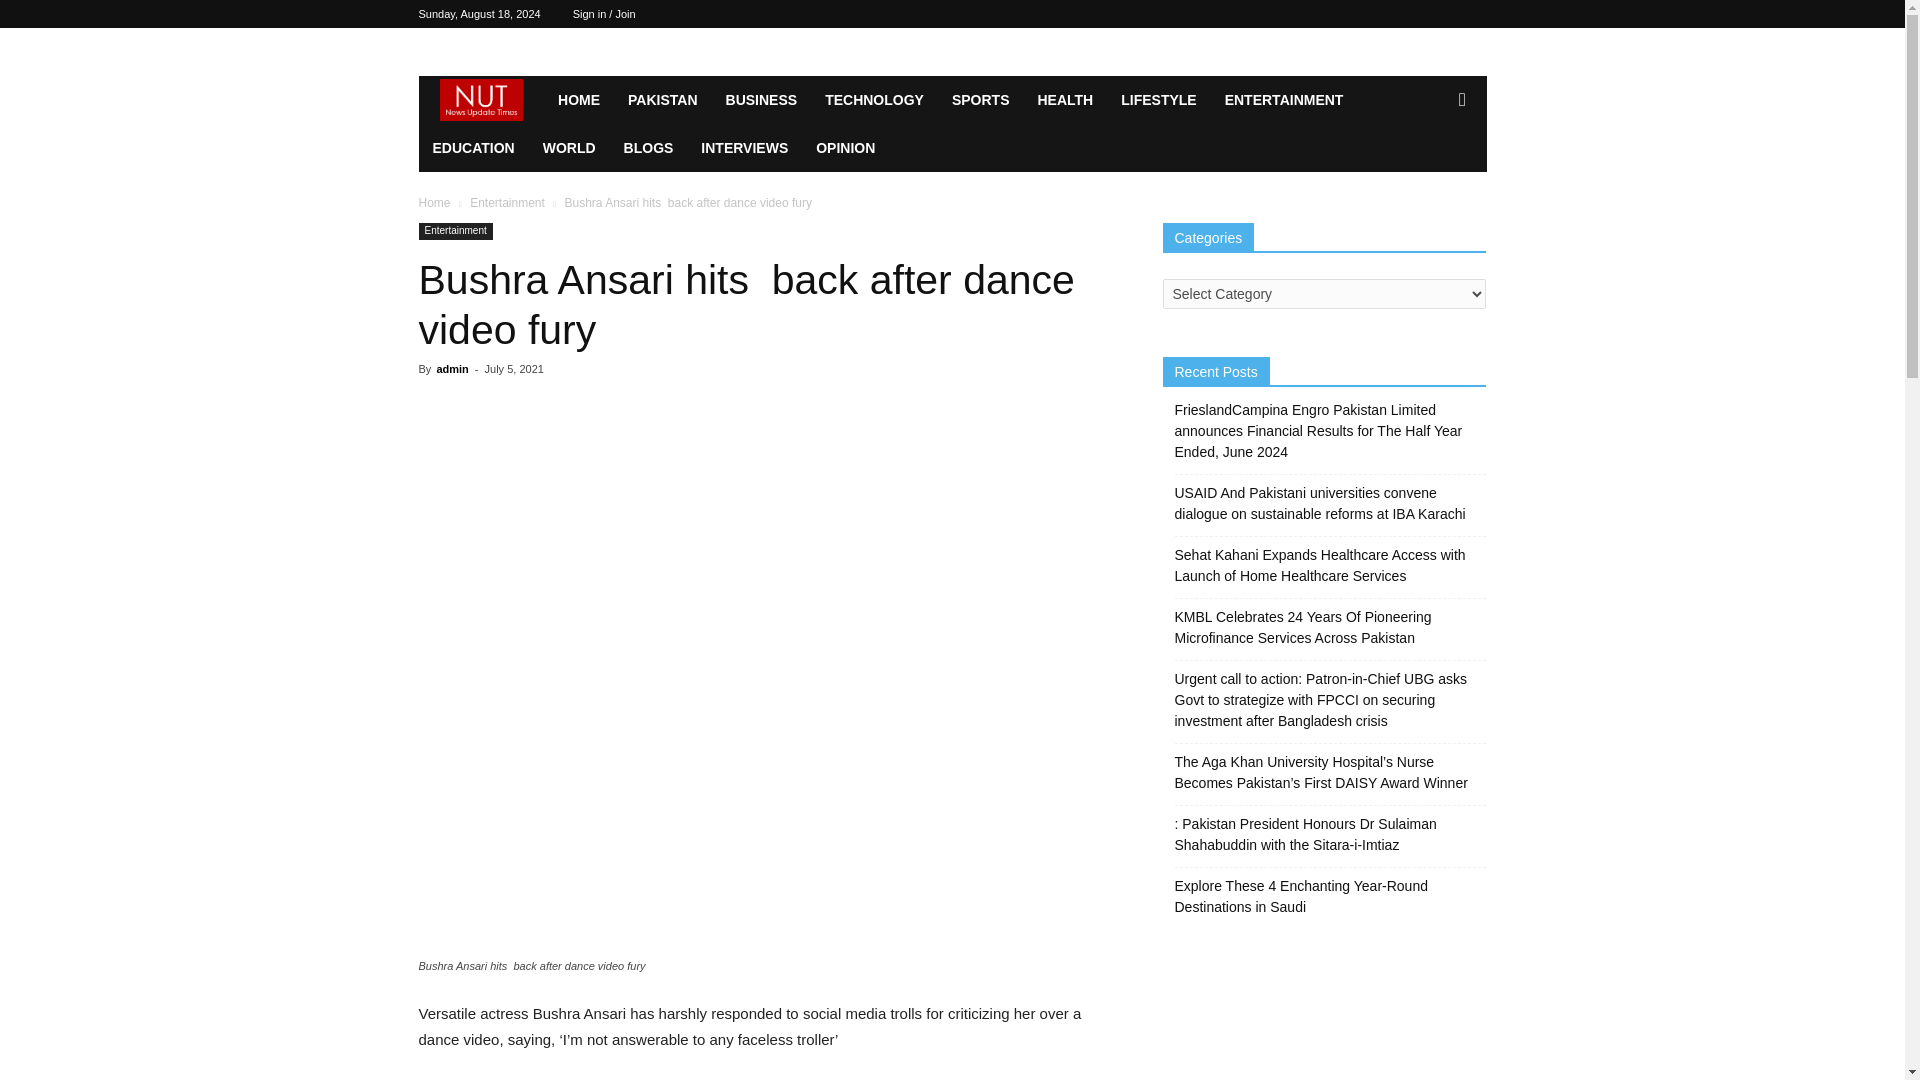 The width and height of the screenshot is (1920, 1080). What do you see at coordinates (508, 202) in the screenshot?
I see `View all posts in Entertainment` at bounding box center [508, 202].